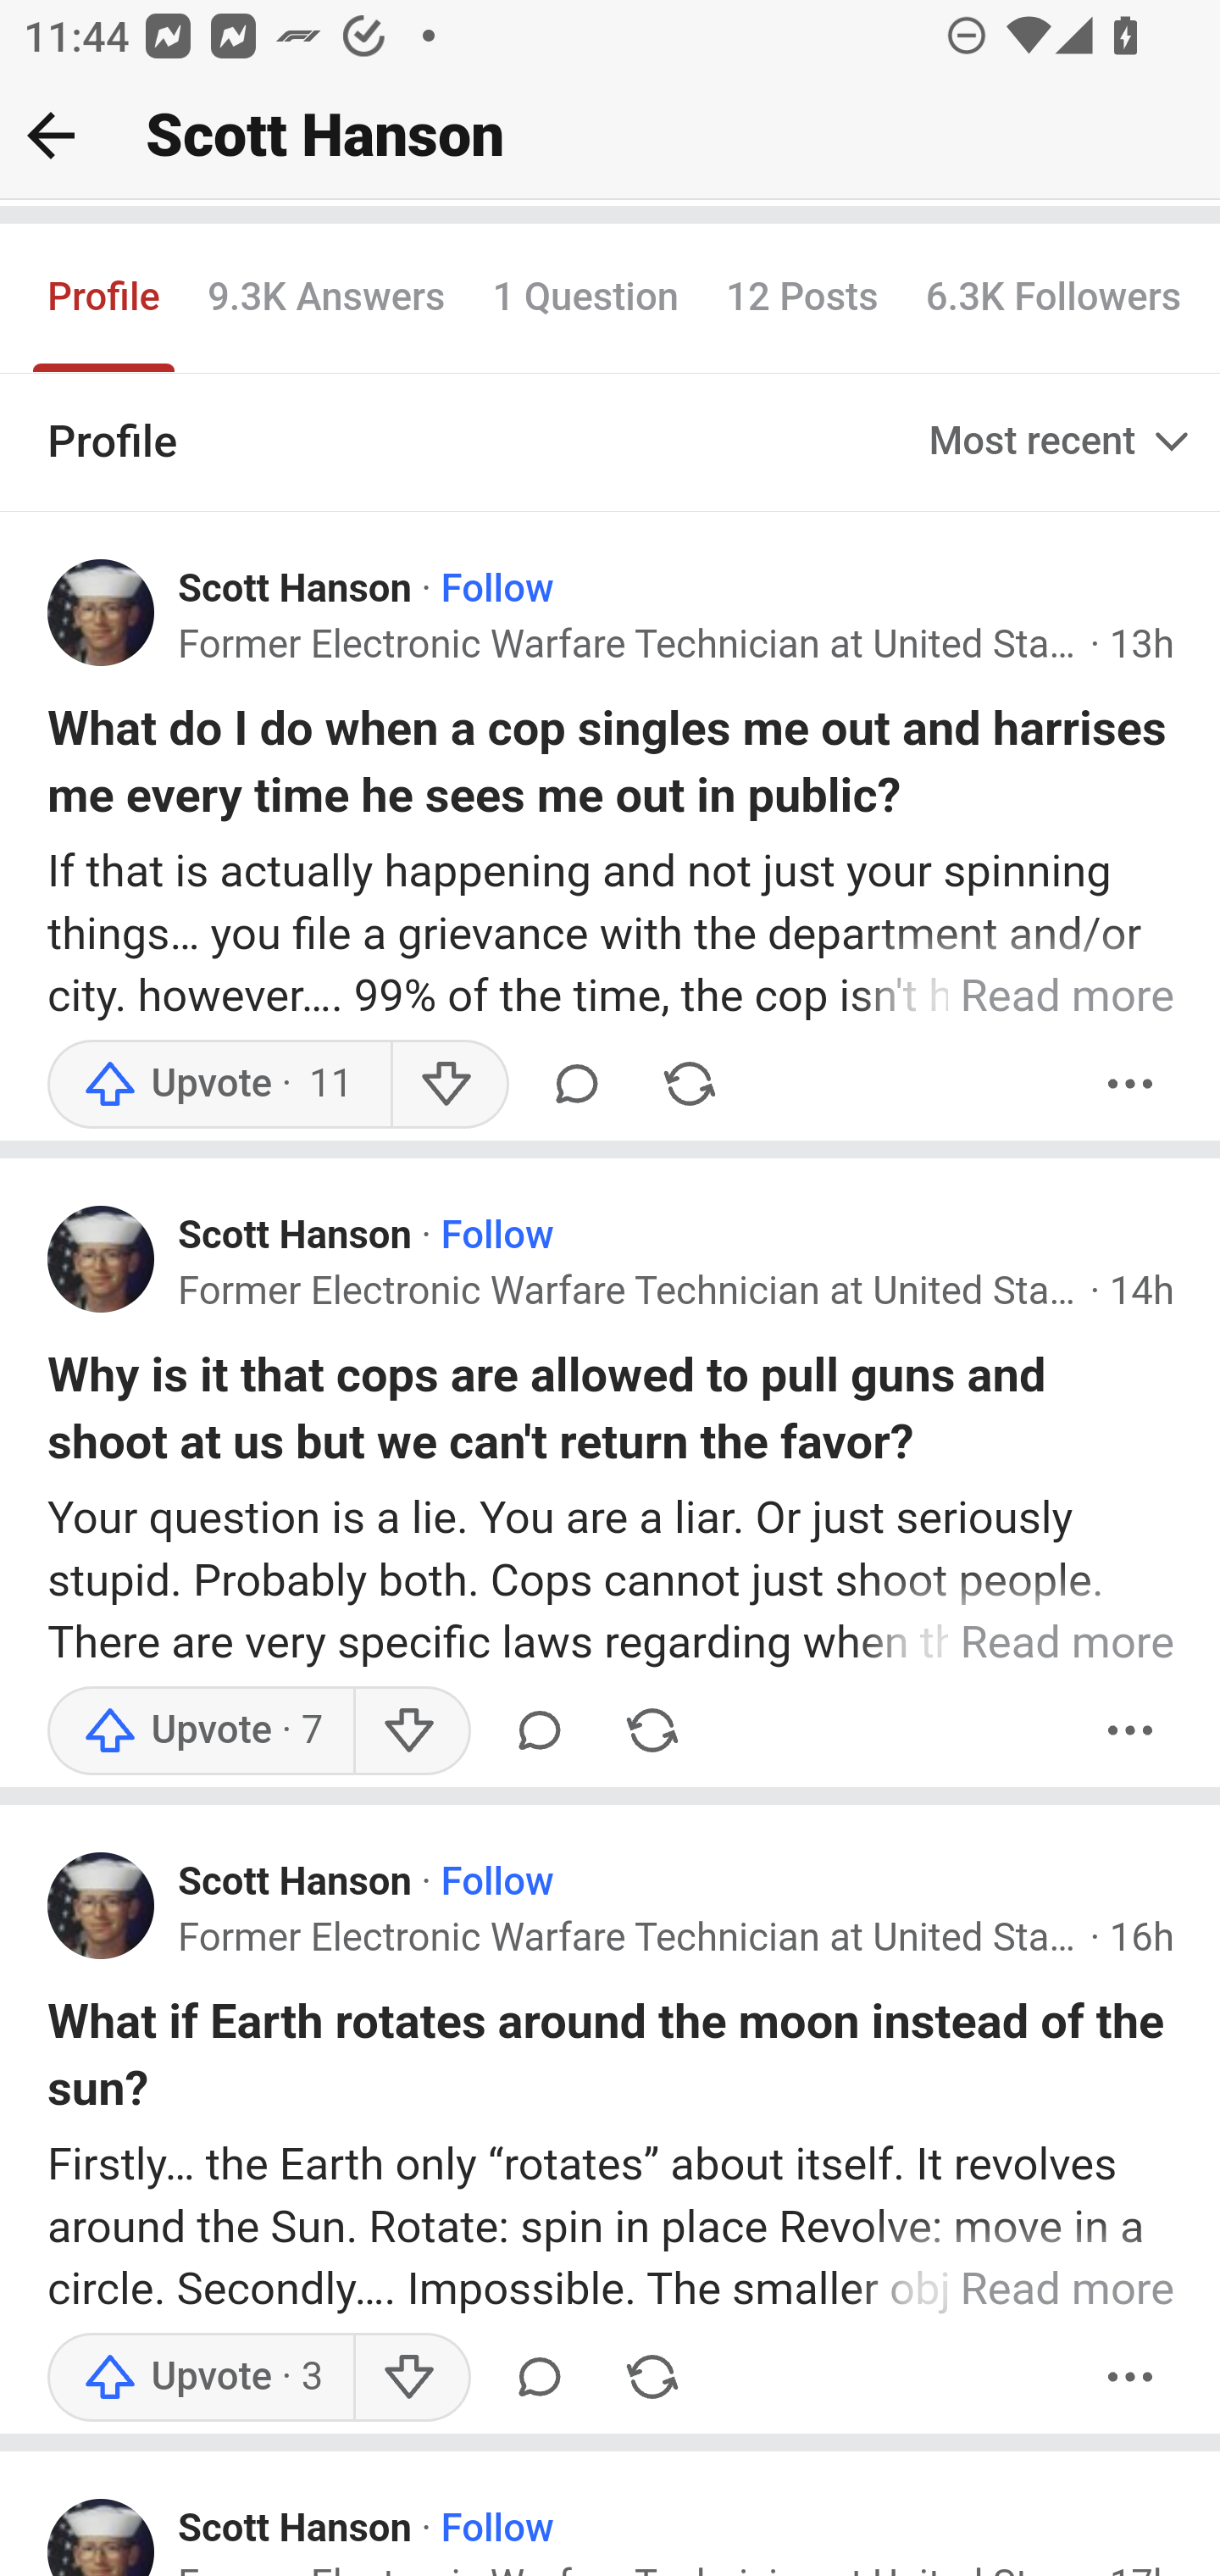 Image resolution: width=1220 pixels, height=2576 pixels. What do you see at coordinates (496, 1239) in the screenshot?
I see `Follow` at bounding box center [496, 1239].